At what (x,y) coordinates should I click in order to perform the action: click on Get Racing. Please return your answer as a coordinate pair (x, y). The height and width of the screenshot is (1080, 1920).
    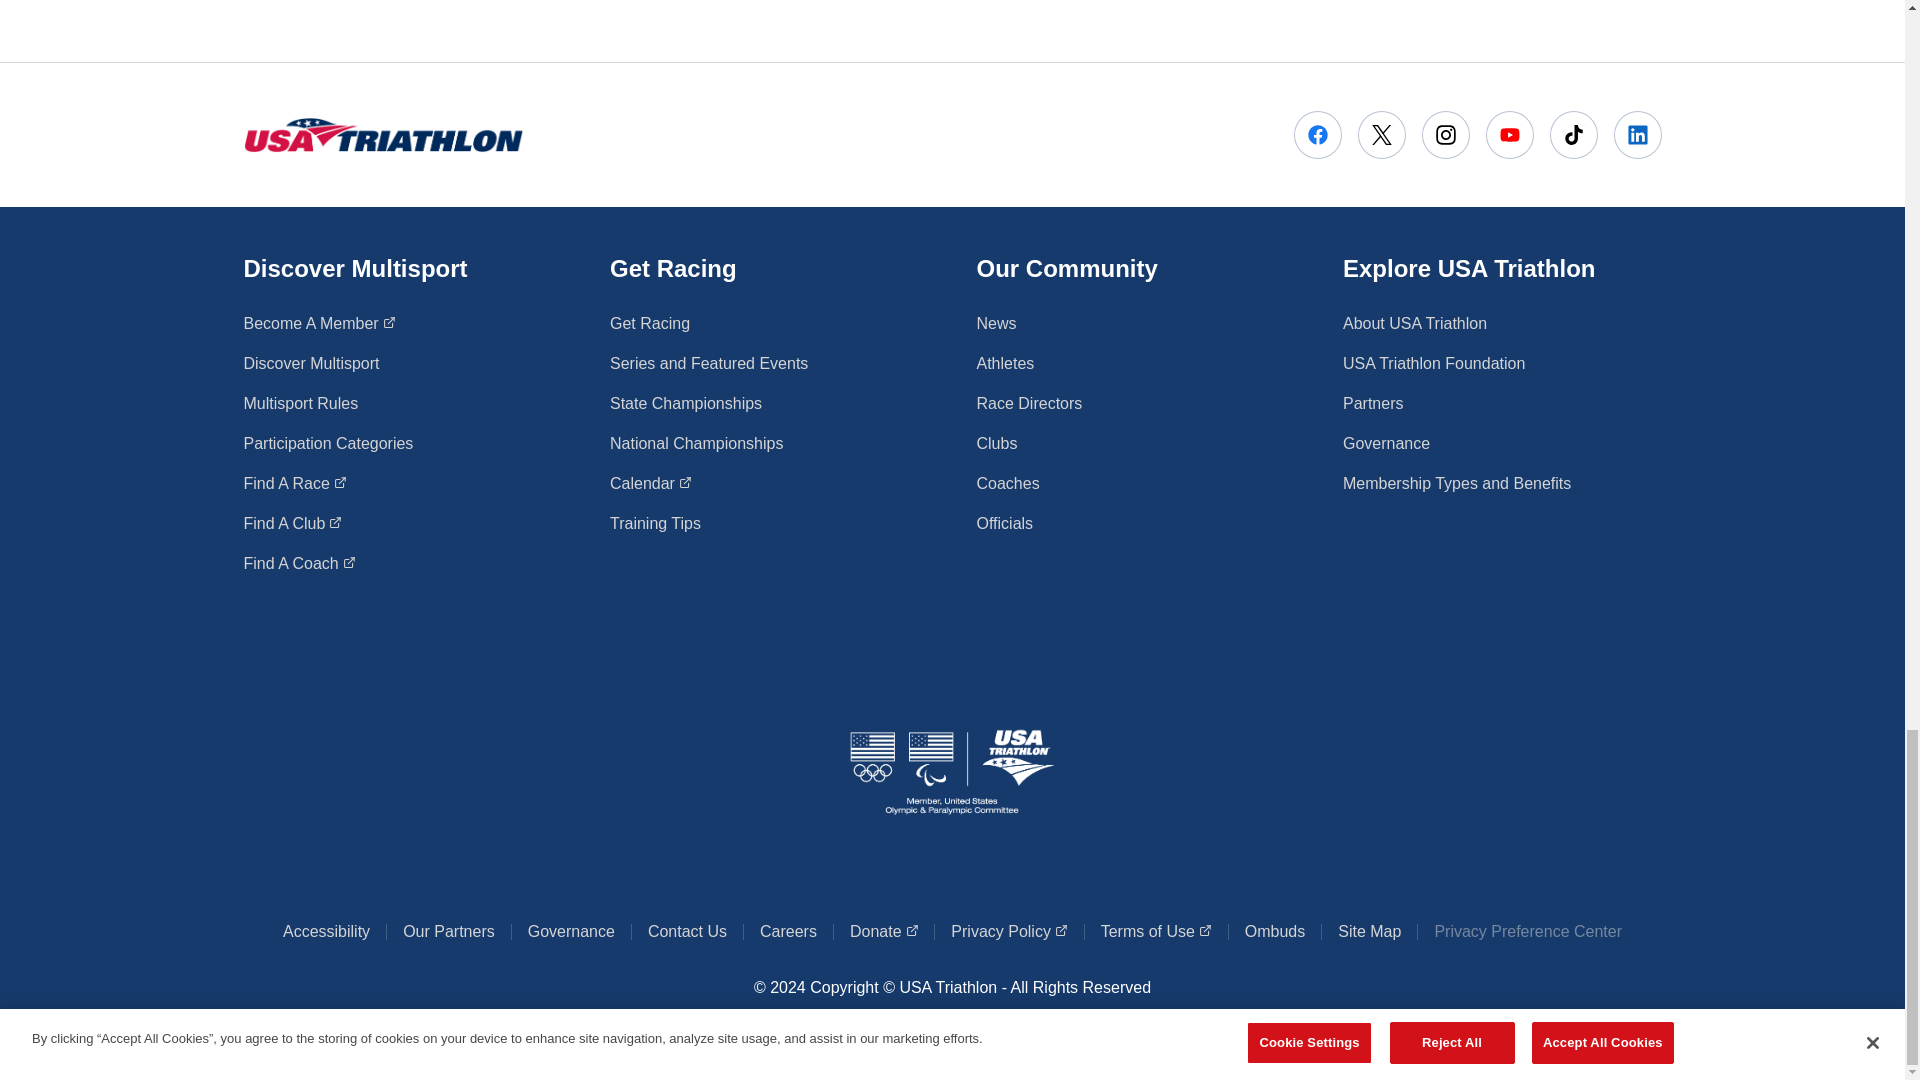
    Looking at the image, I should click on (655, 523).